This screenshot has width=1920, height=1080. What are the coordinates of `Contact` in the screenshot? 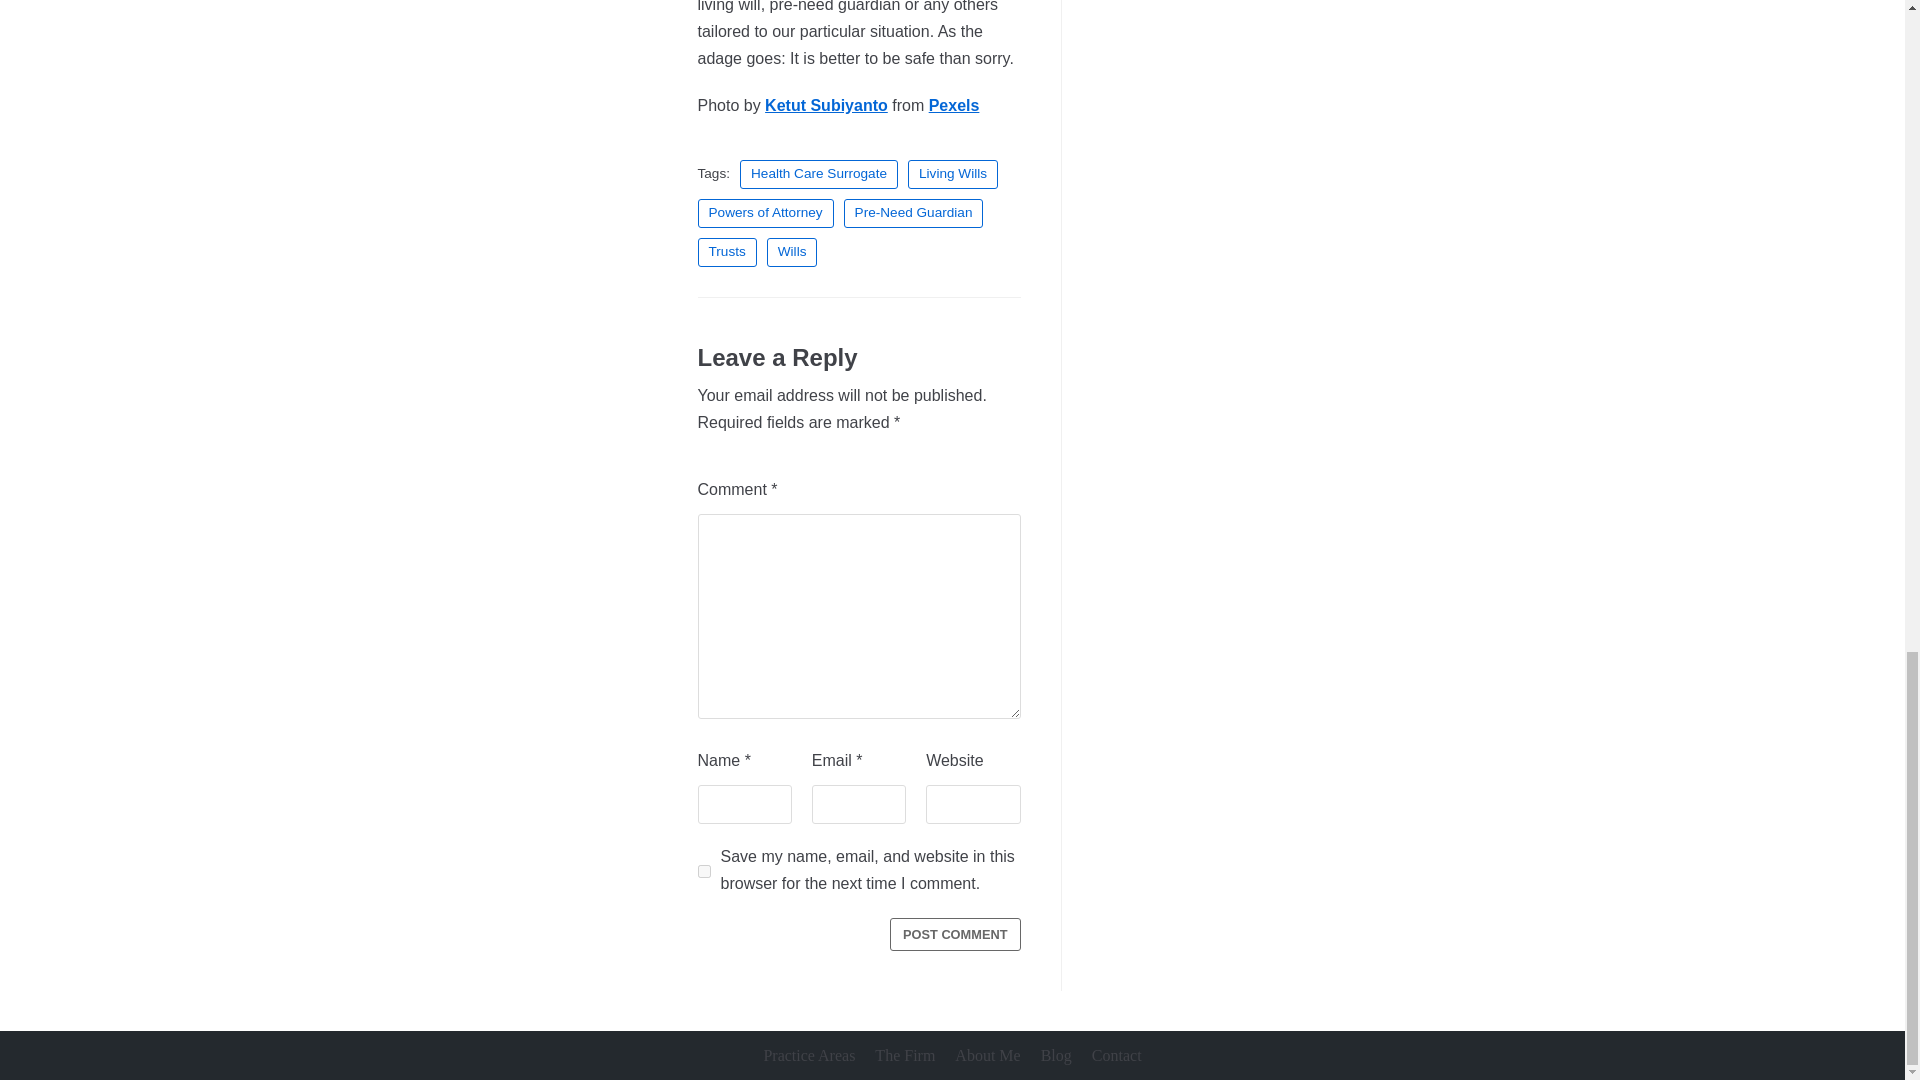 It's located at (1117, 1056).